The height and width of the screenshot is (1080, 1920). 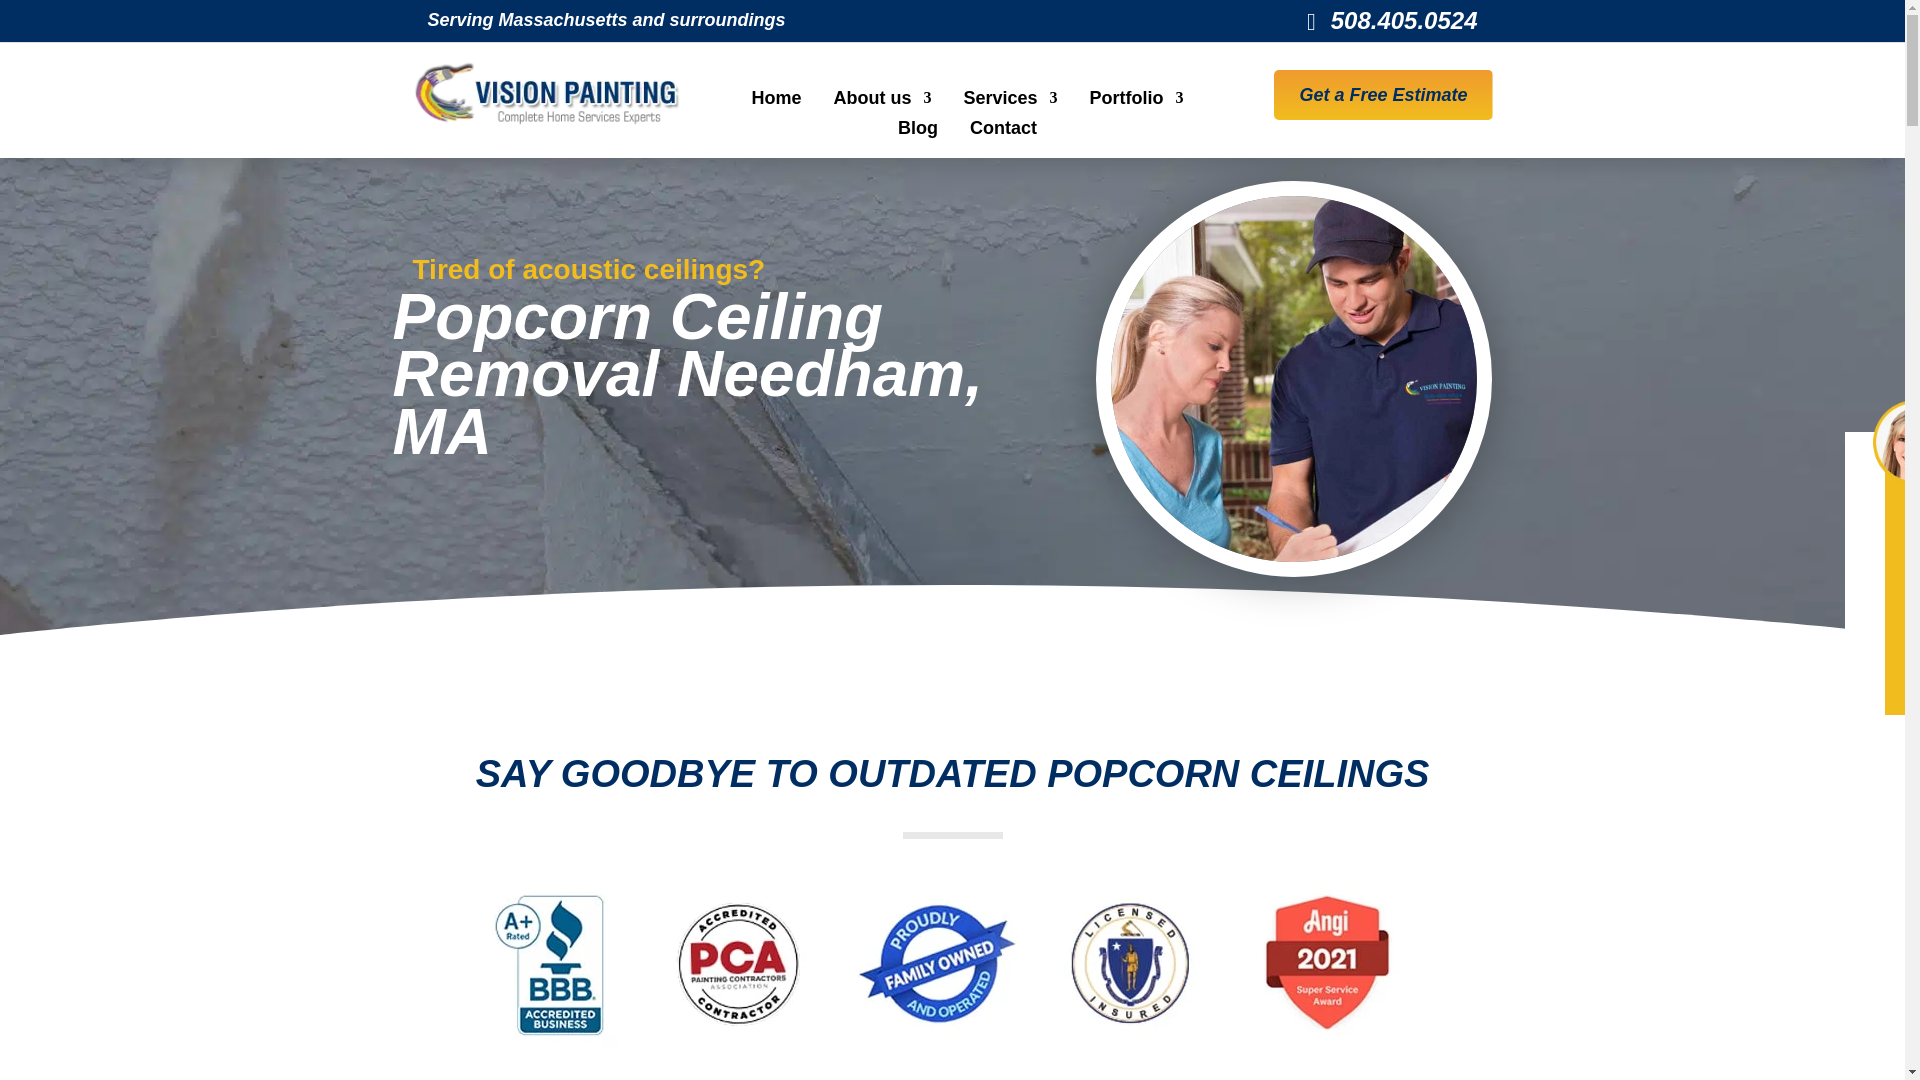 What do you see at coordinates (1010, 102) in the screenshot?
I see `Services` at bounding box center [1010, 102].